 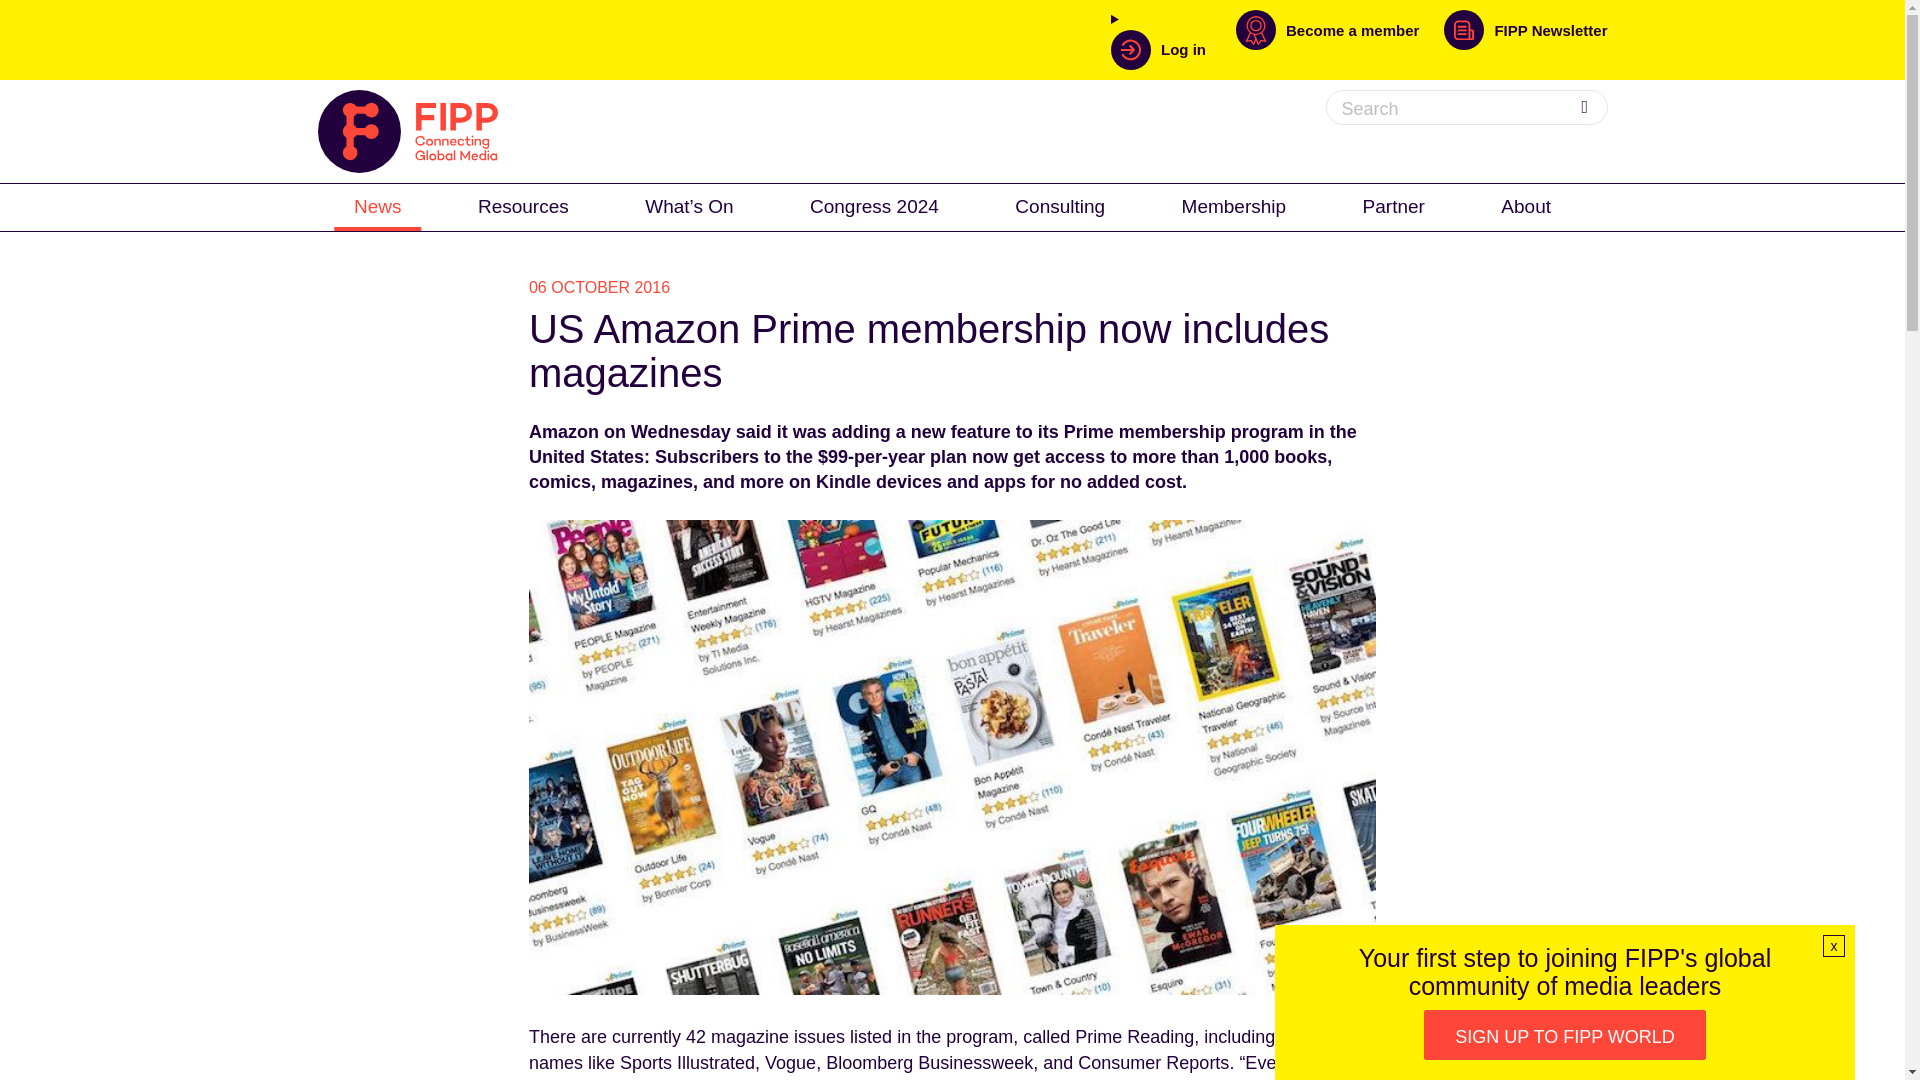 What do you see at coordinates (1394, 205) in the screenshot?
I see `Partner` at bounding box center [1394, 205].